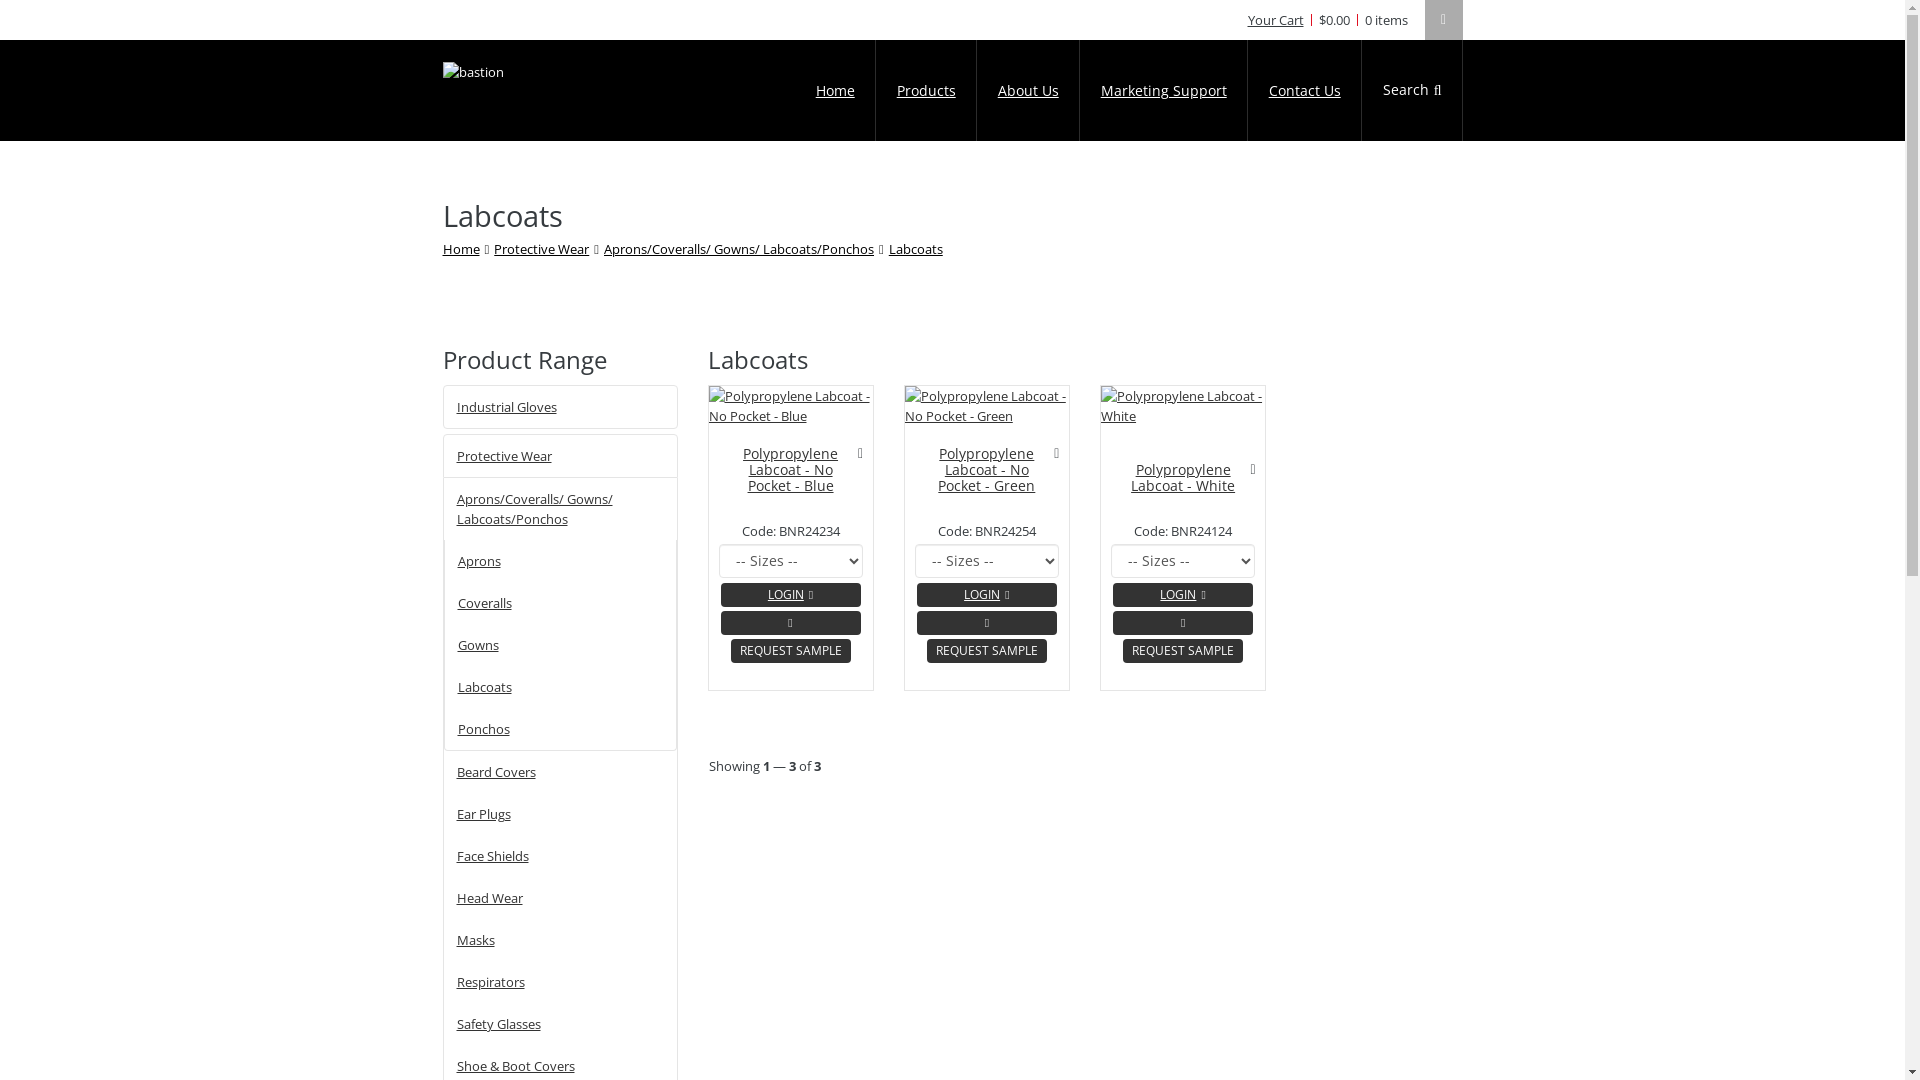 The width and height of the screenshot is (1920, 1080). Describe the element at coordinates (560, 561) in the screenshot. I see `Aprons` at that location.